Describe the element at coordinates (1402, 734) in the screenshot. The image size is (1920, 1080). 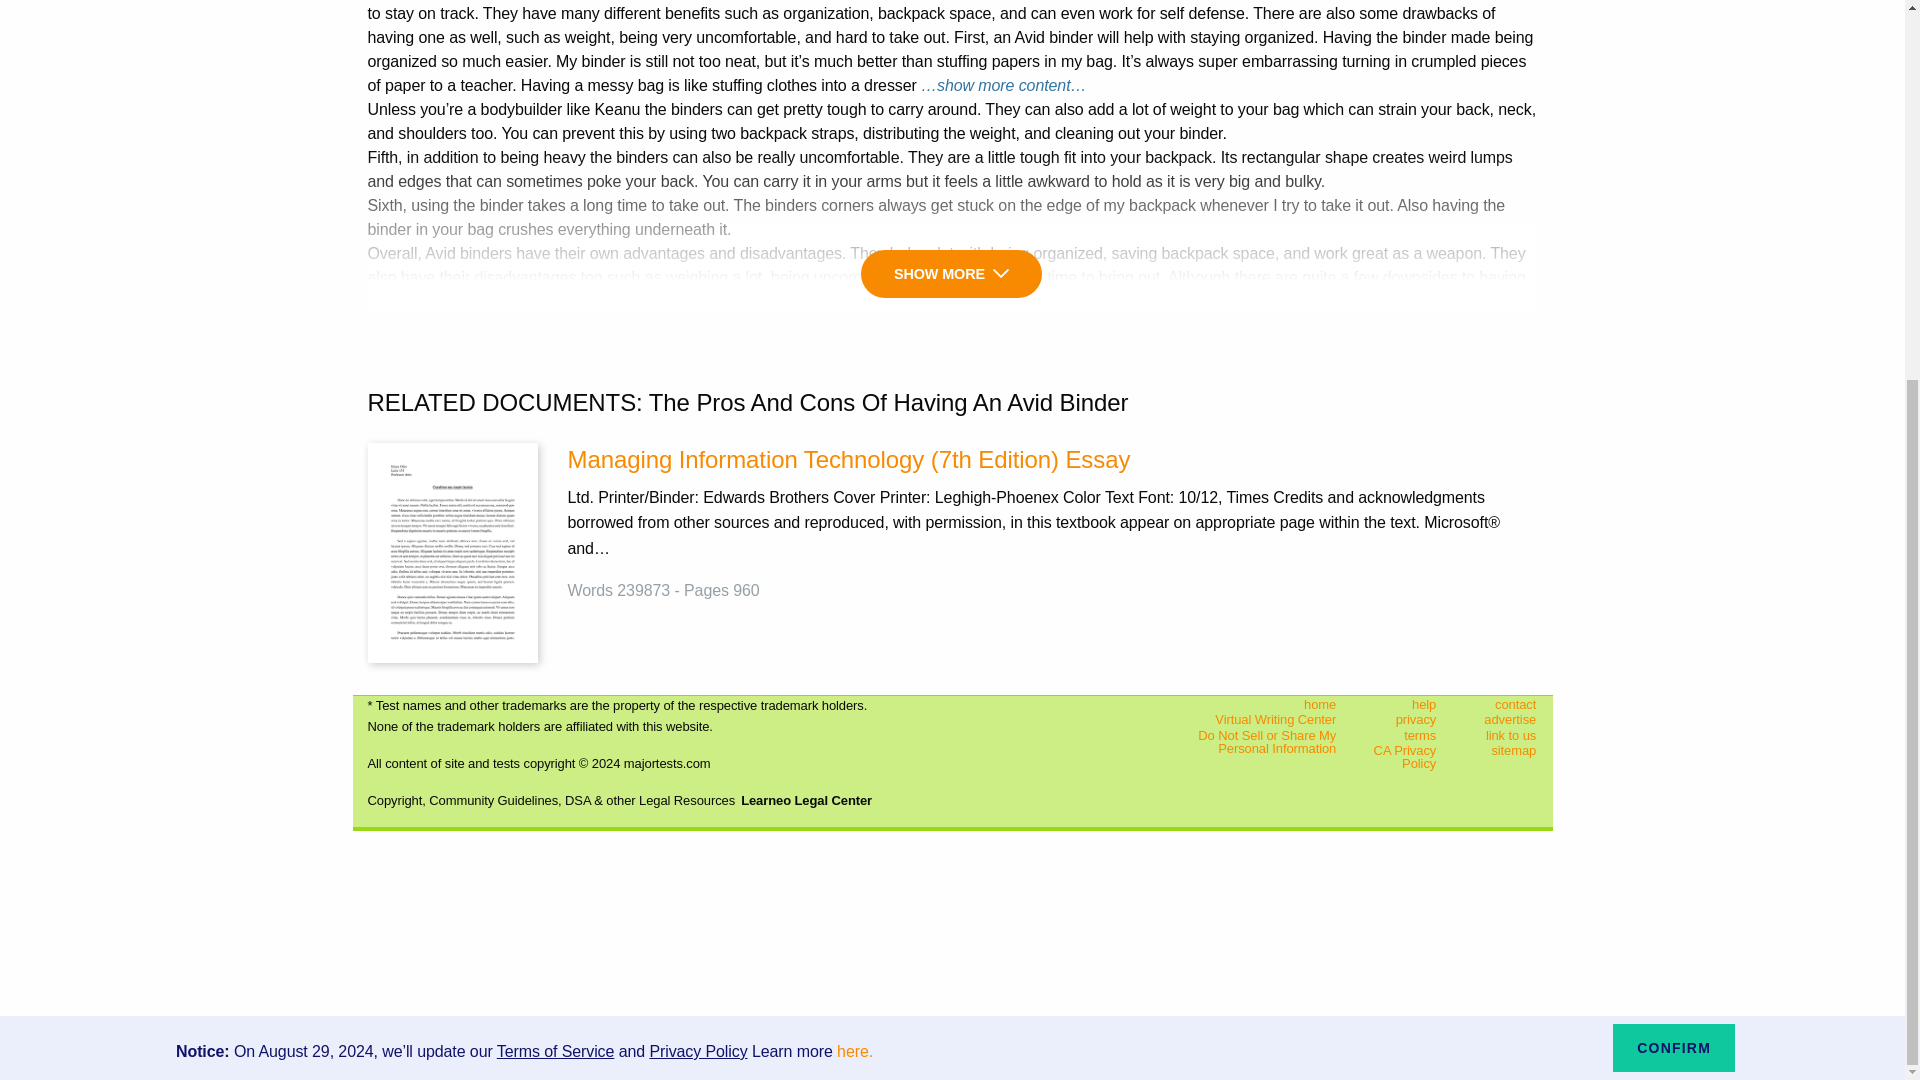
I see `terms` at that location.